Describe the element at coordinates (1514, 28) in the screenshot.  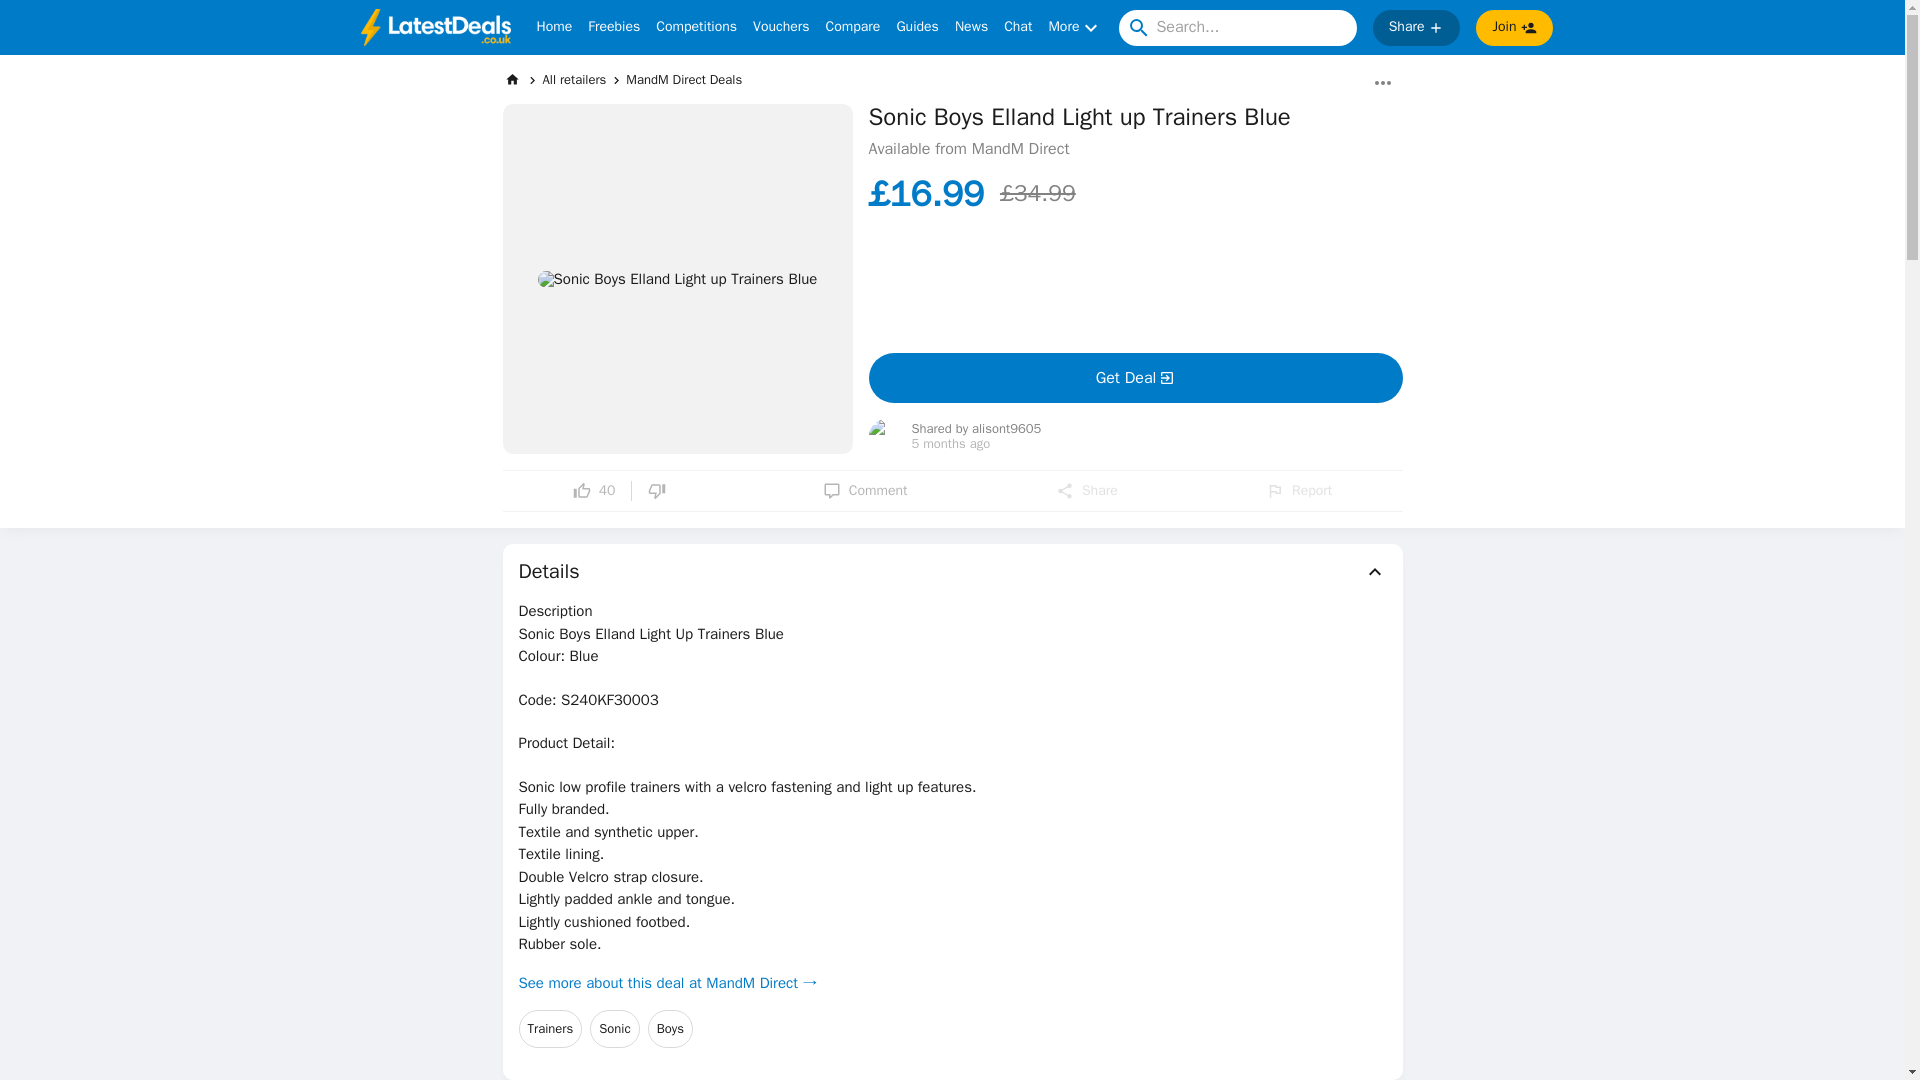
I see `Join` at that location.